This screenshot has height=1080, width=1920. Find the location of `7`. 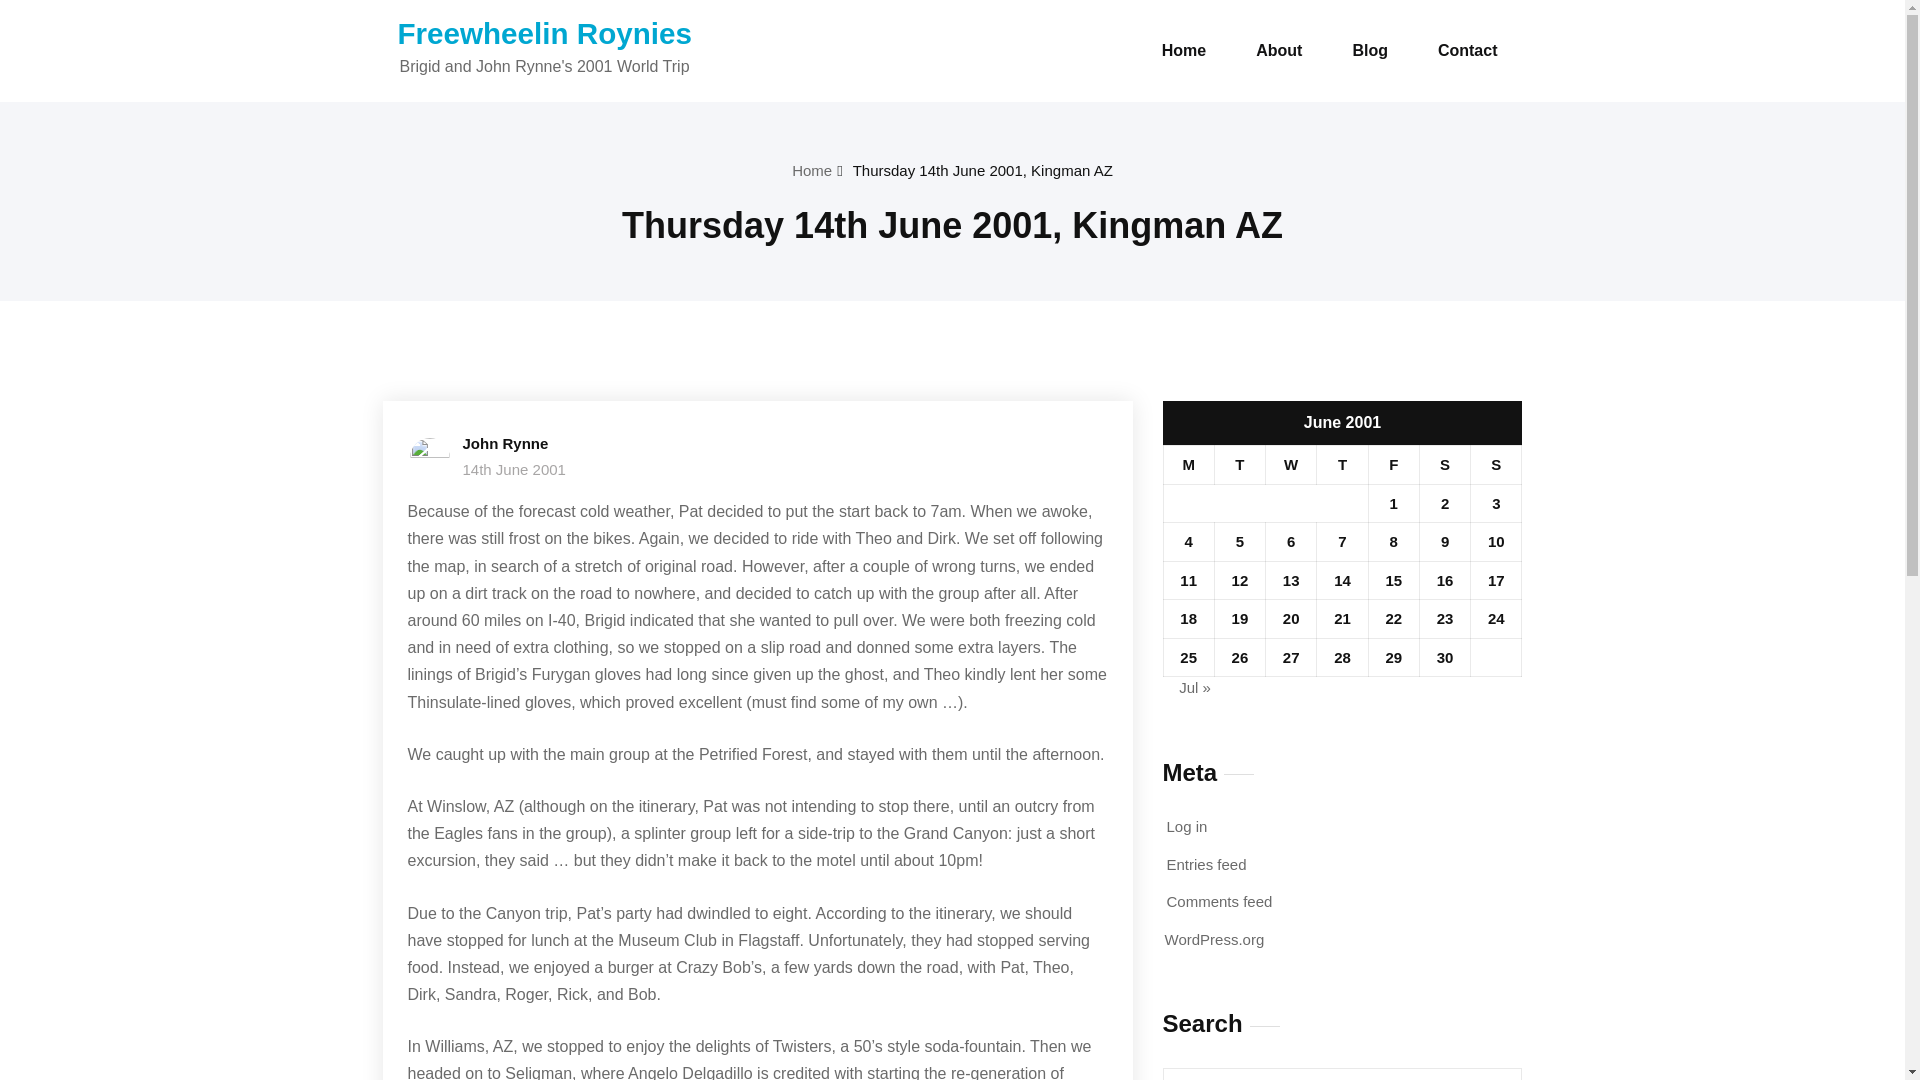

7 is located at coordinates (1342, 541).